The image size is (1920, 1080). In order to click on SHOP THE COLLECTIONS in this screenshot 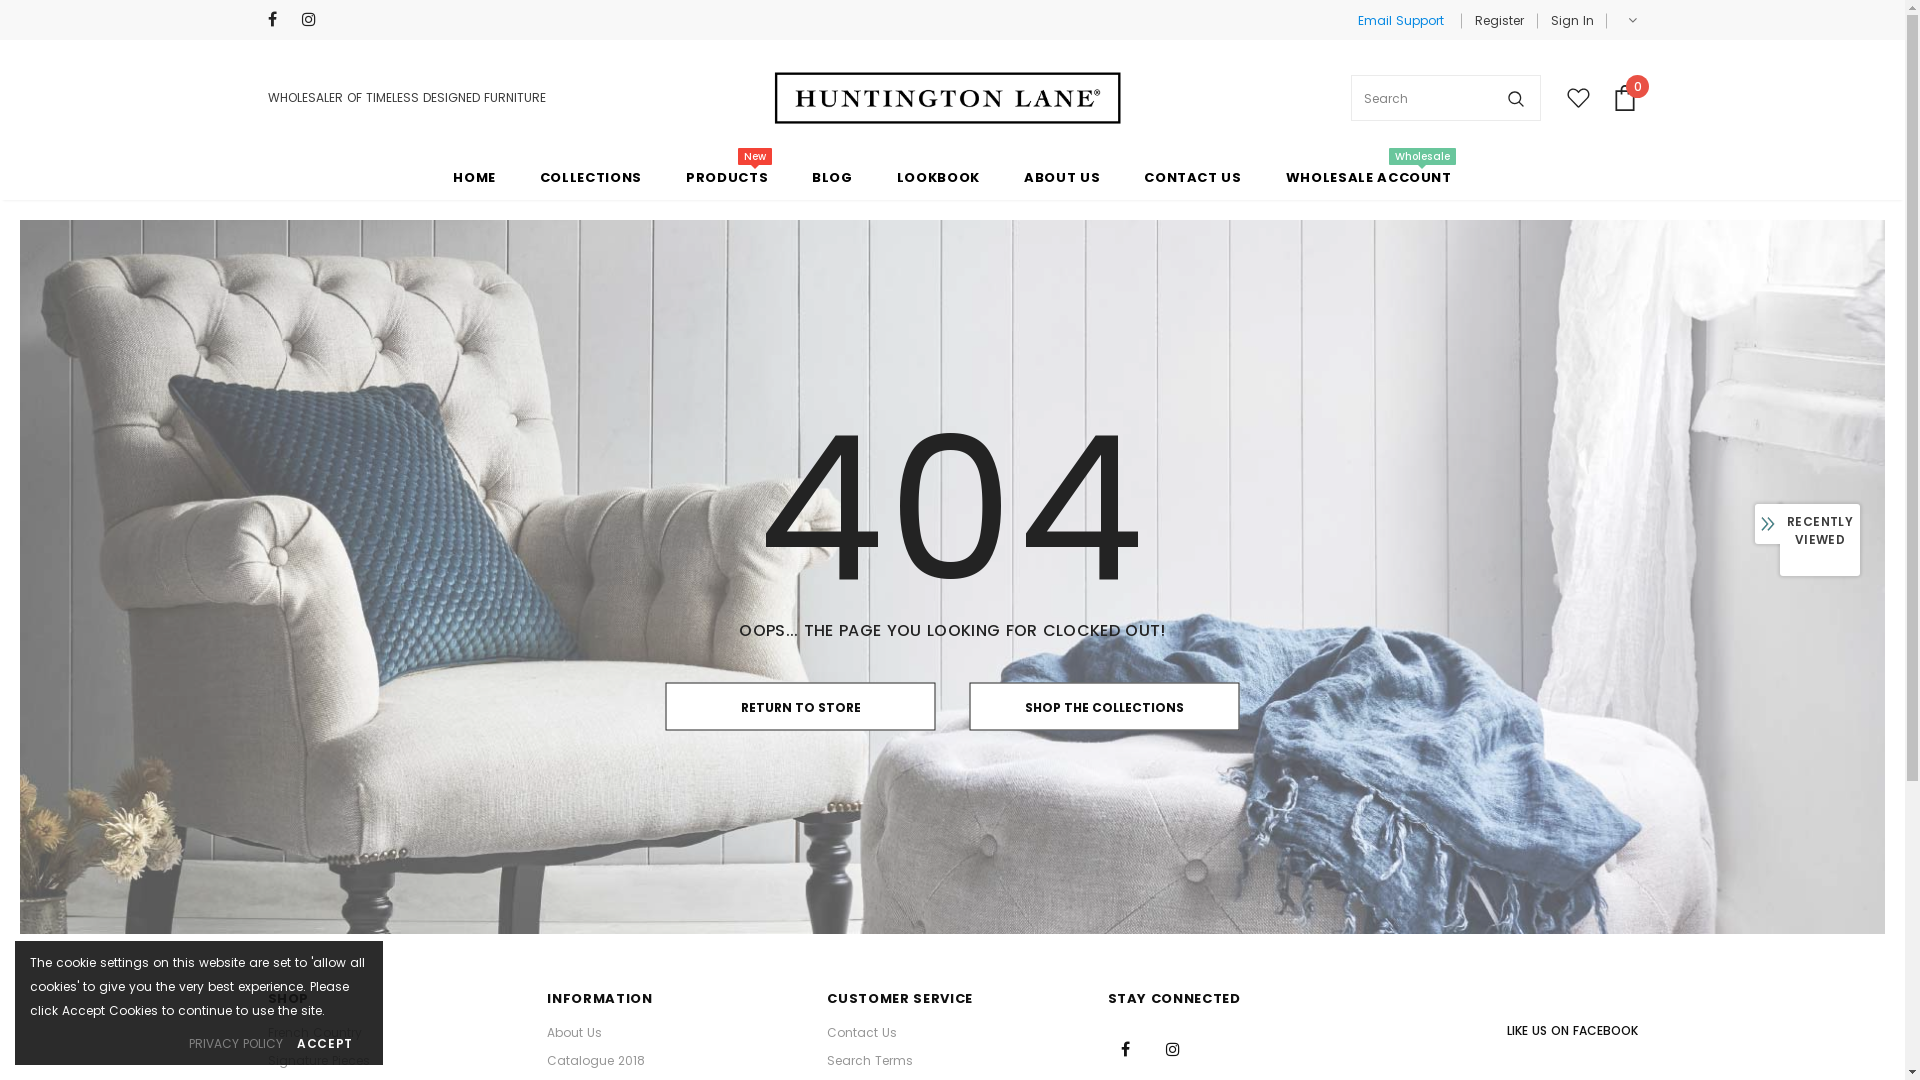, I will do `click(1105, 707)`.